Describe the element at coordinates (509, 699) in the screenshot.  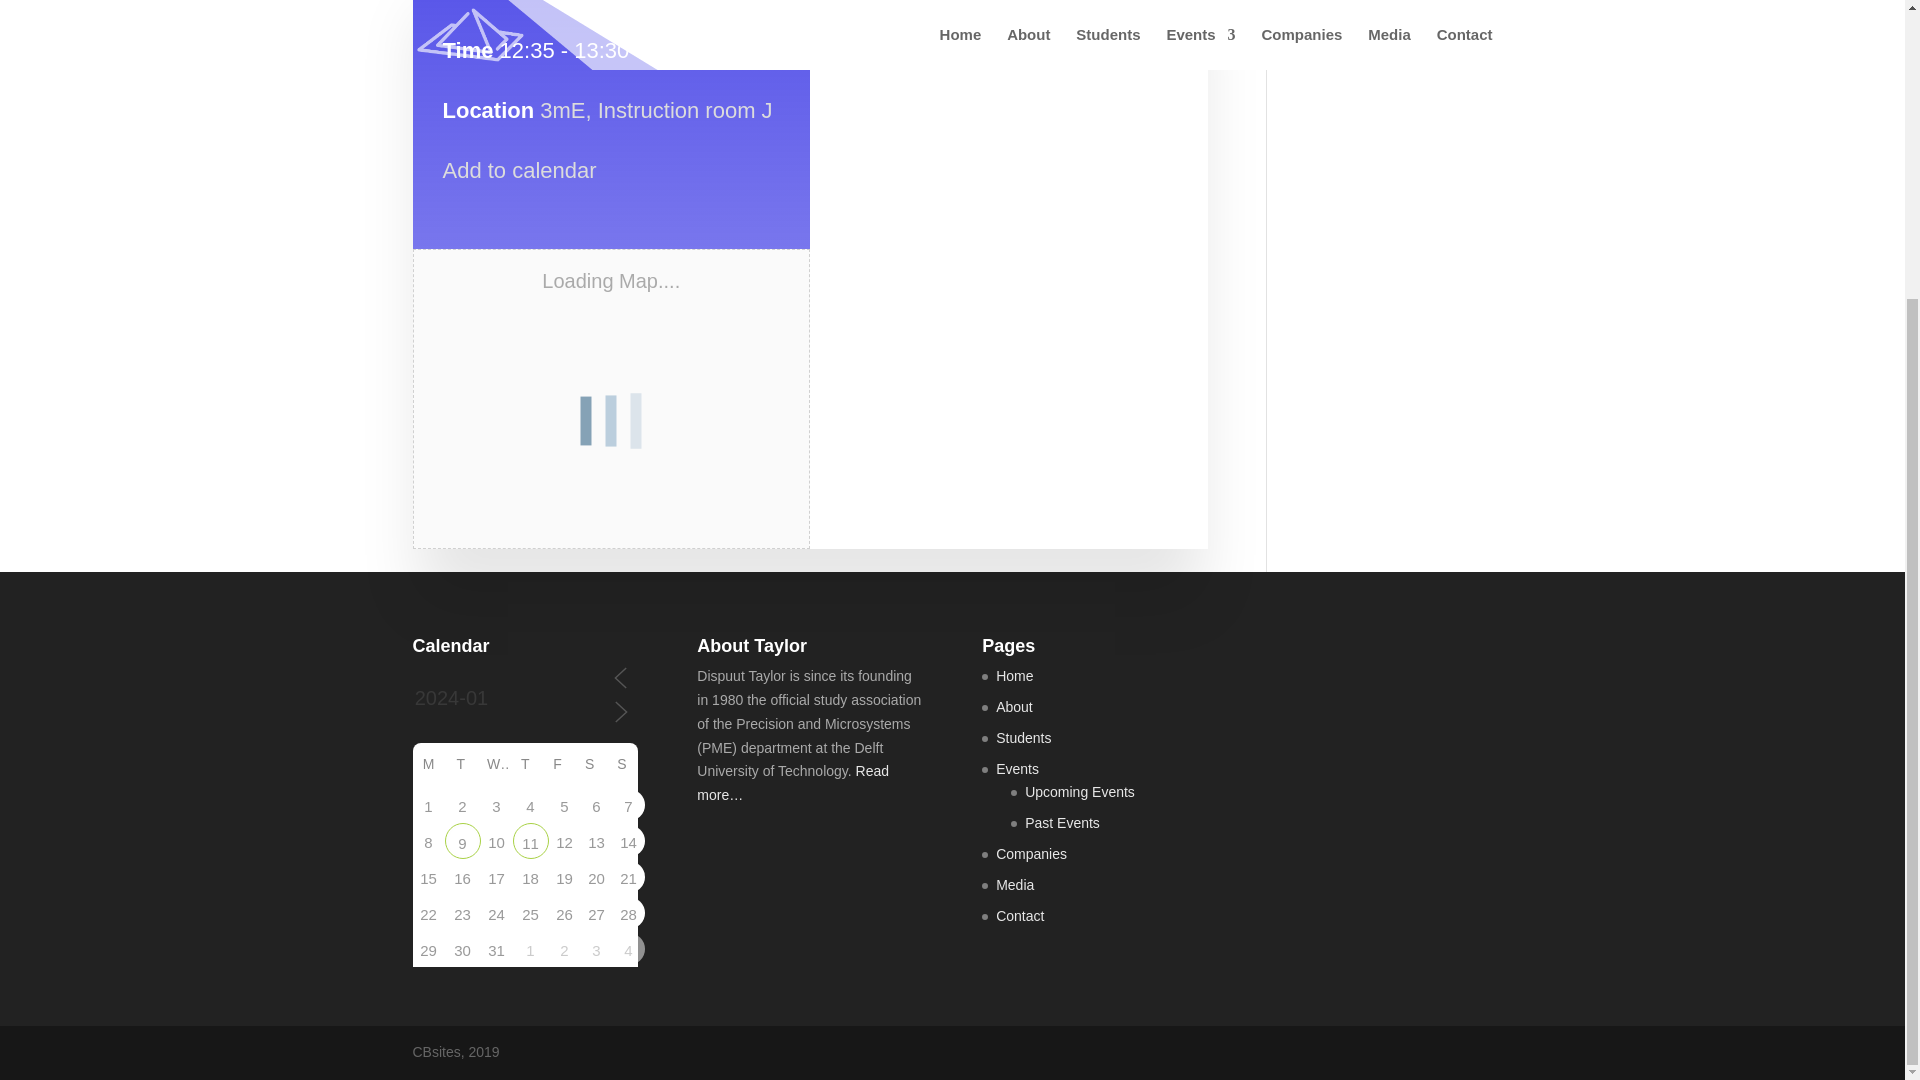
I see `2024-01` at that location.